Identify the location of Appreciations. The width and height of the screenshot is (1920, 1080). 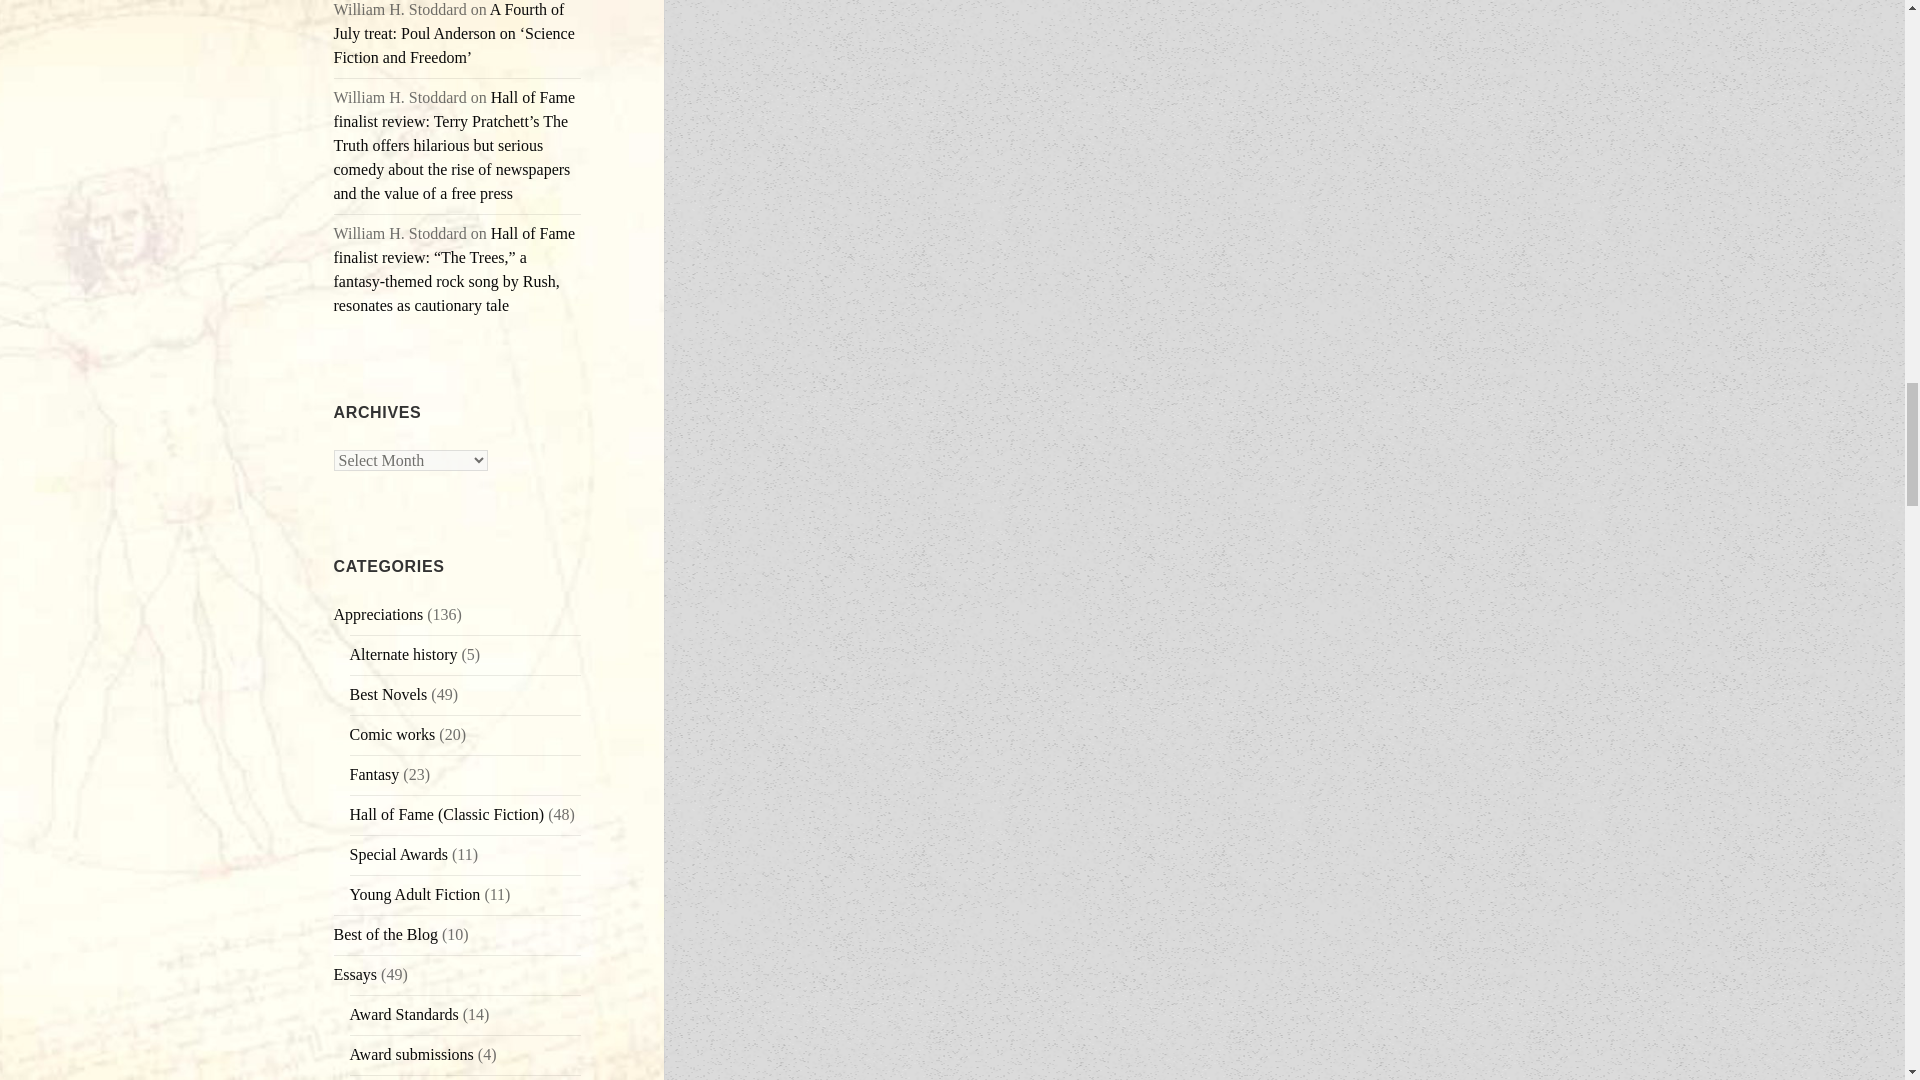
(379, 614).